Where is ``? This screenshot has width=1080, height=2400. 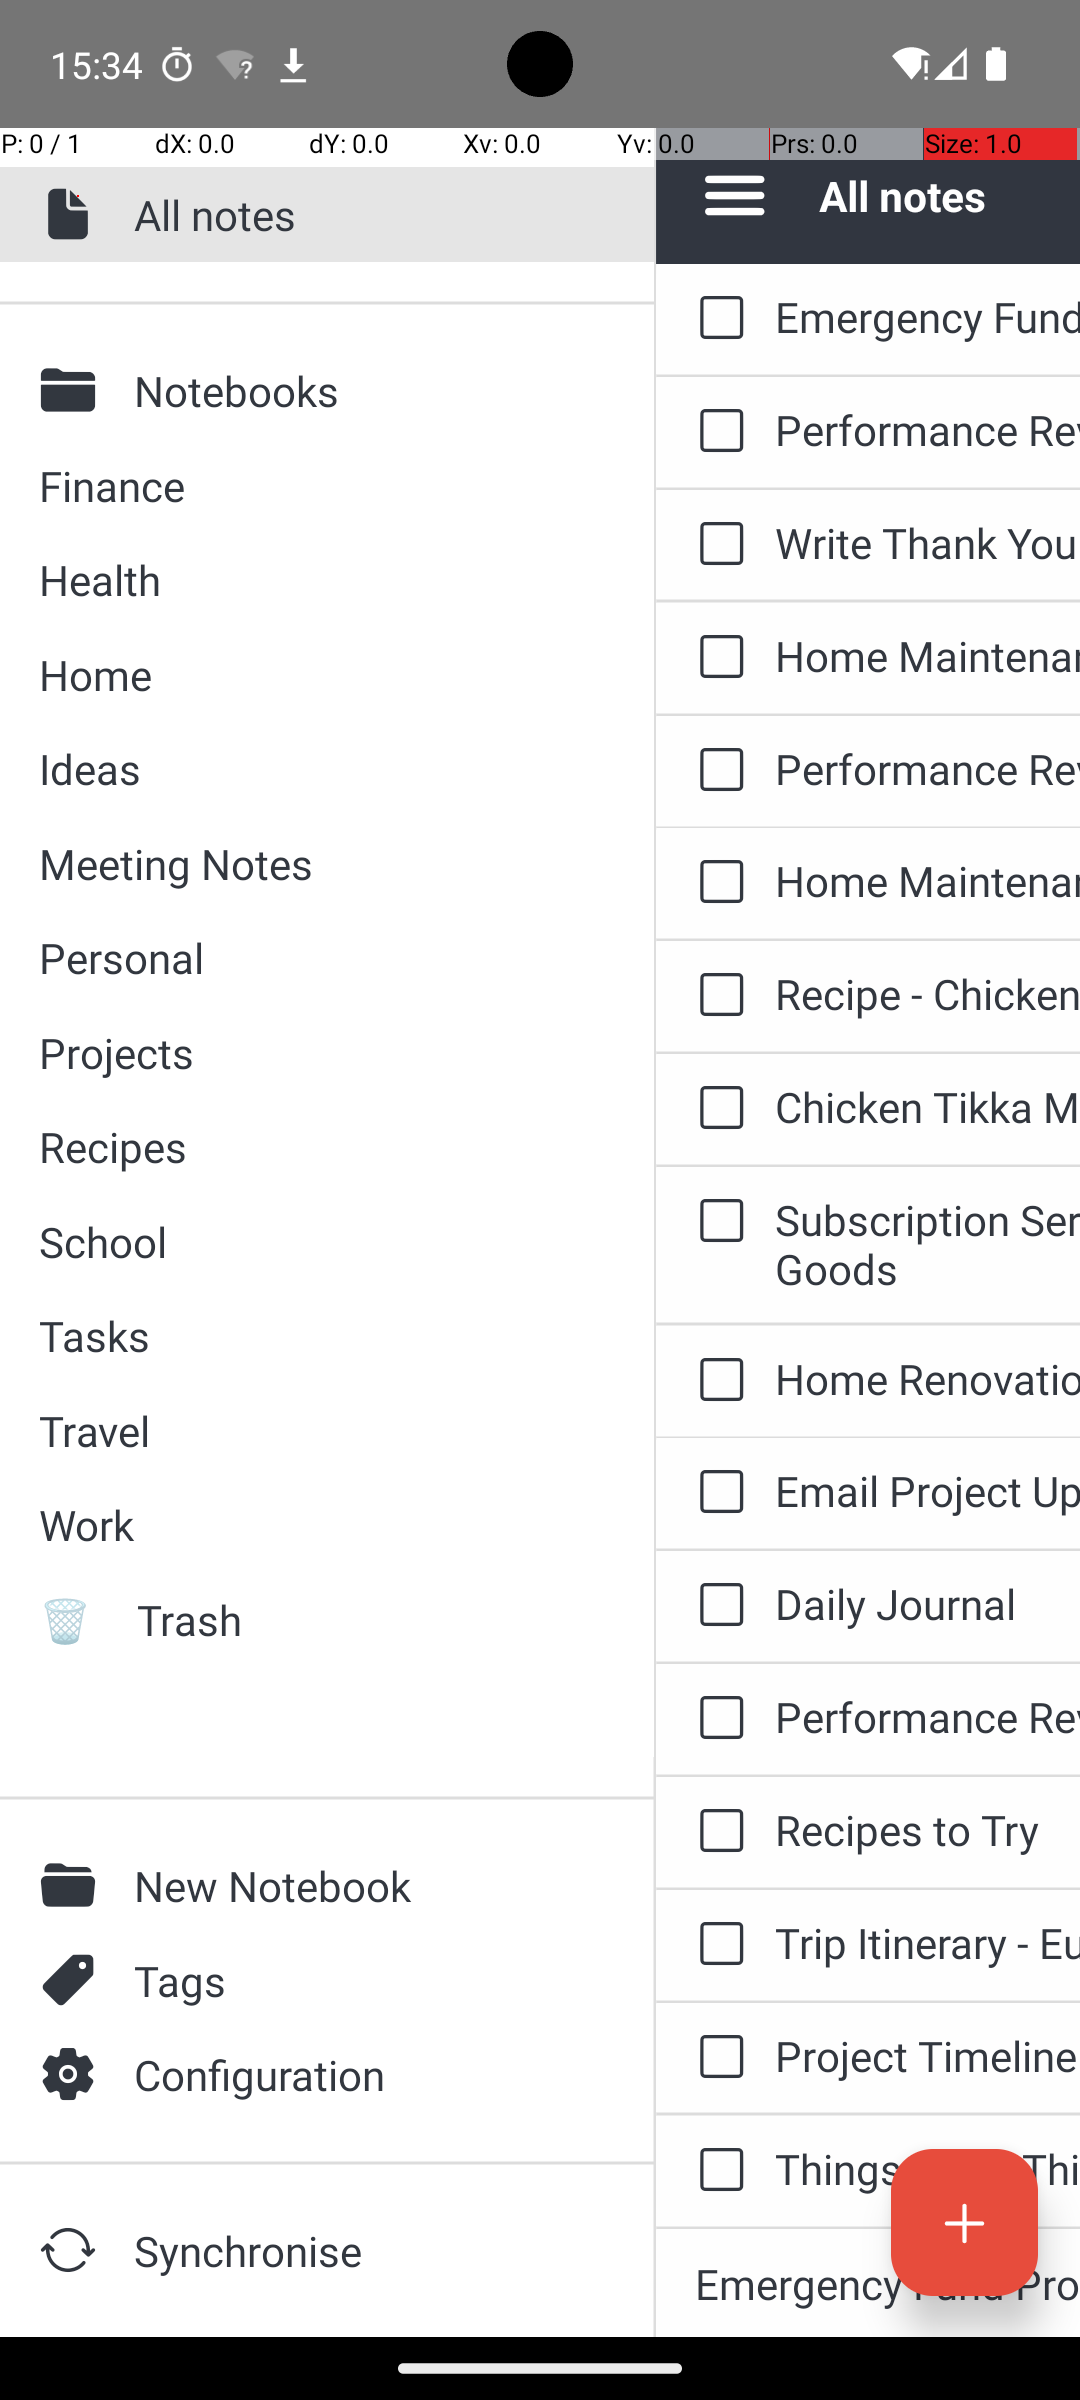  is located at coordinates (73, 390).